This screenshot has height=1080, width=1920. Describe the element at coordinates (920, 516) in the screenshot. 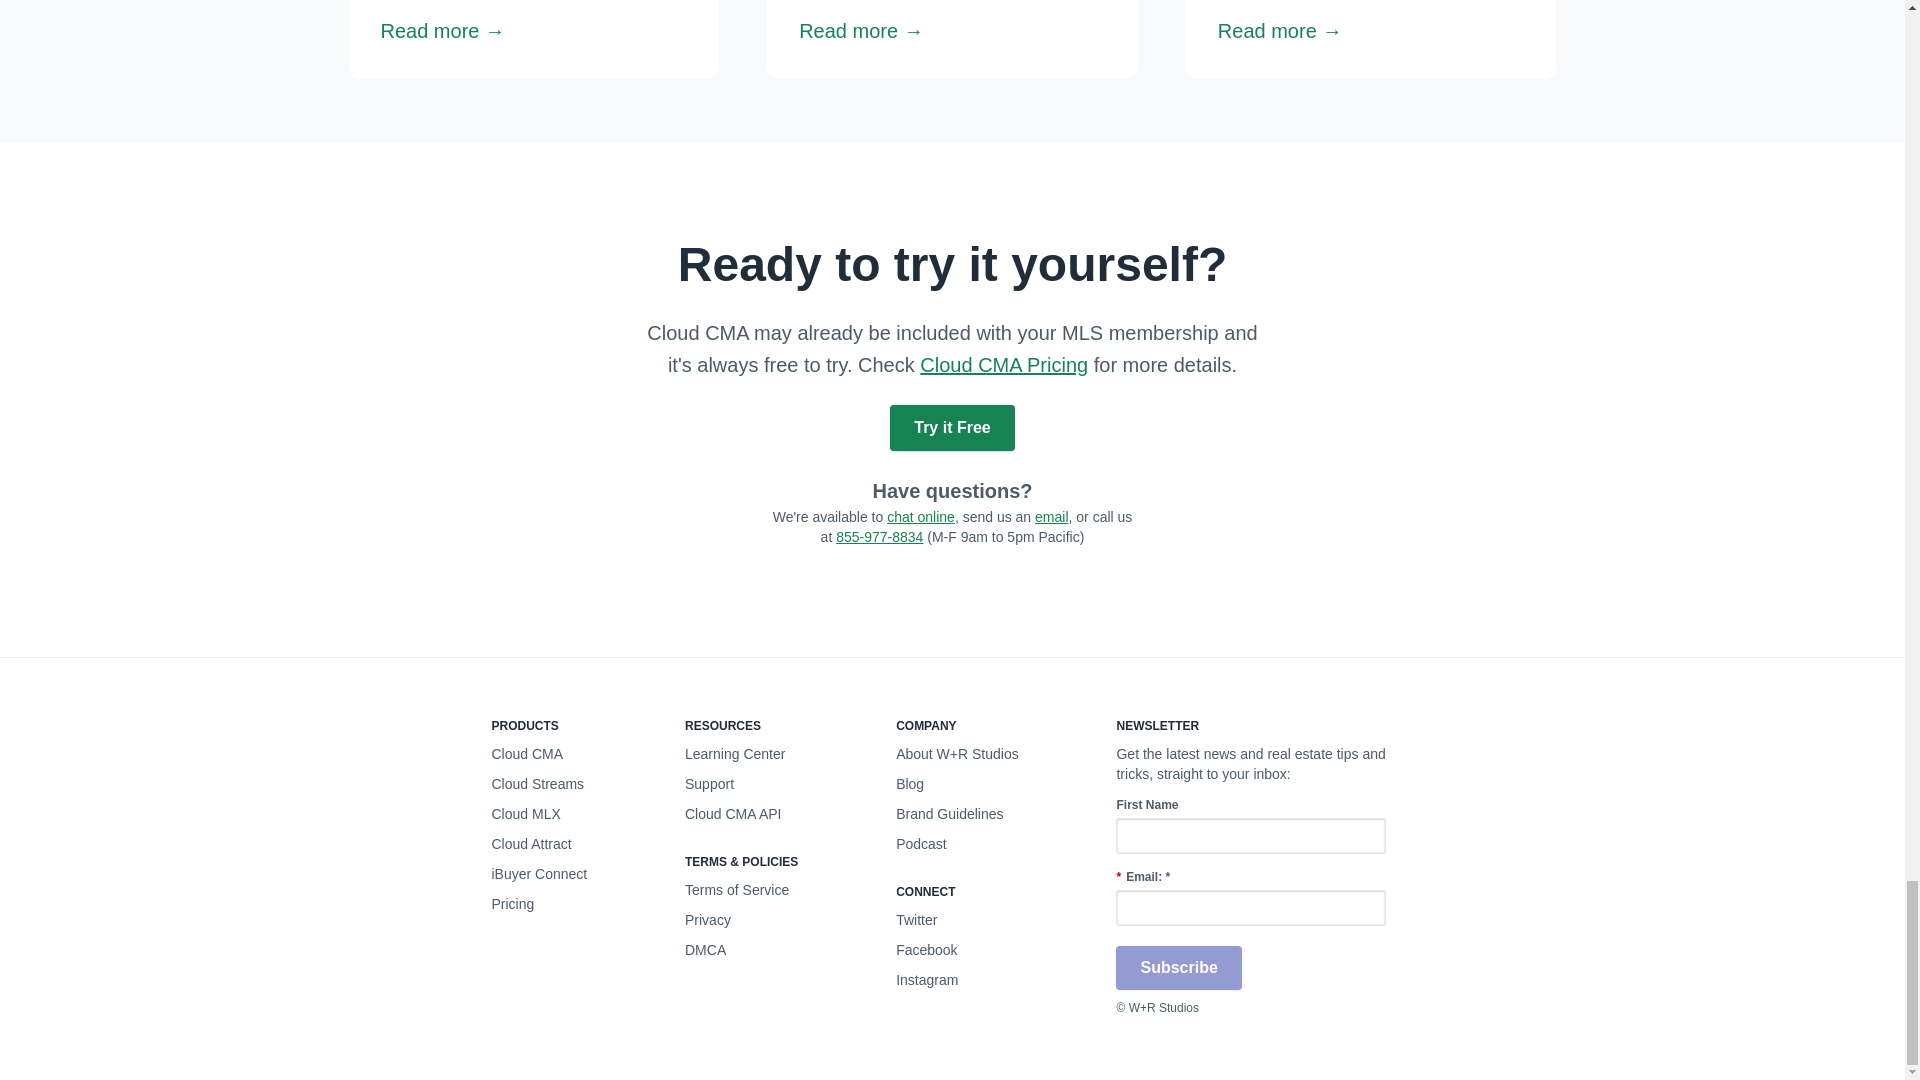

I see `chat online` at that location.